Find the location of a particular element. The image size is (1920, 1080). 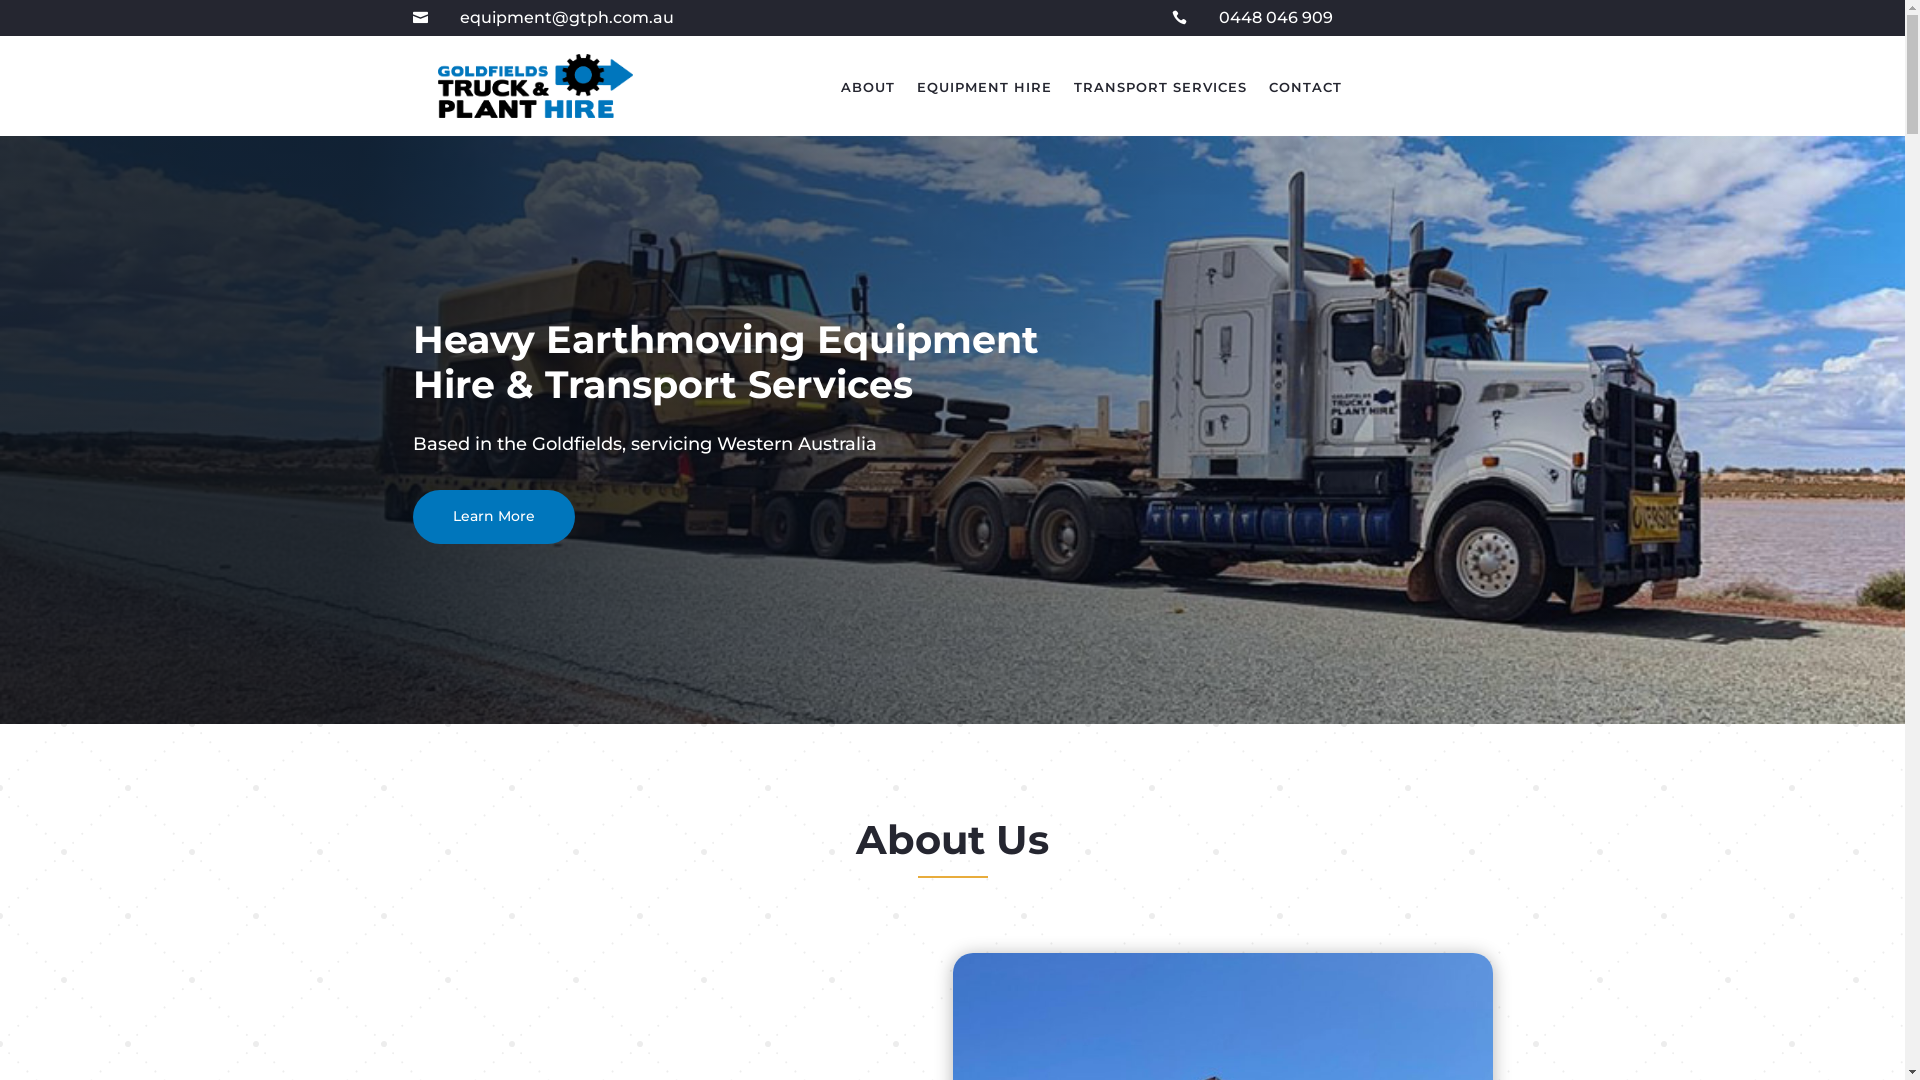

EQUIPMENT HIRE is located at coordinates (984, 91).